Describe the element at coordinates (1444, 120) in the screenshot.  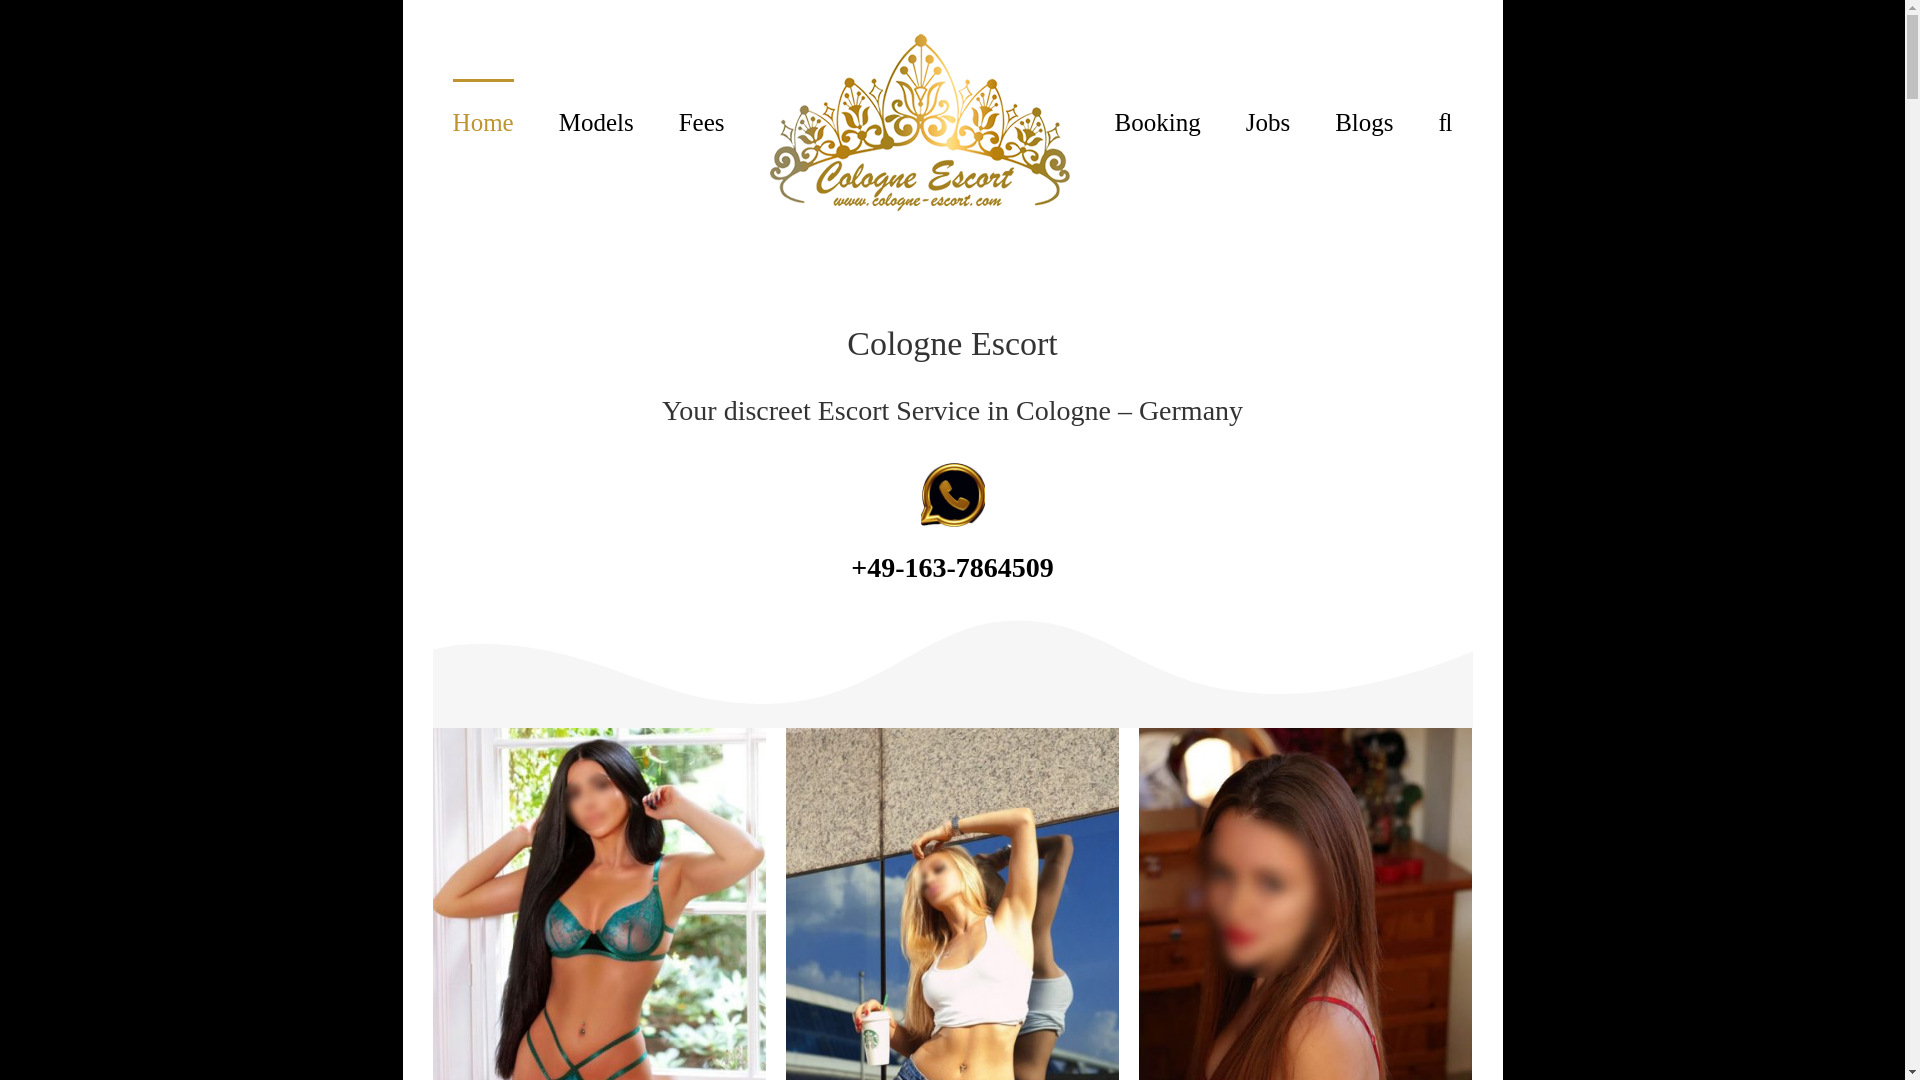
I see `Search` at that location.